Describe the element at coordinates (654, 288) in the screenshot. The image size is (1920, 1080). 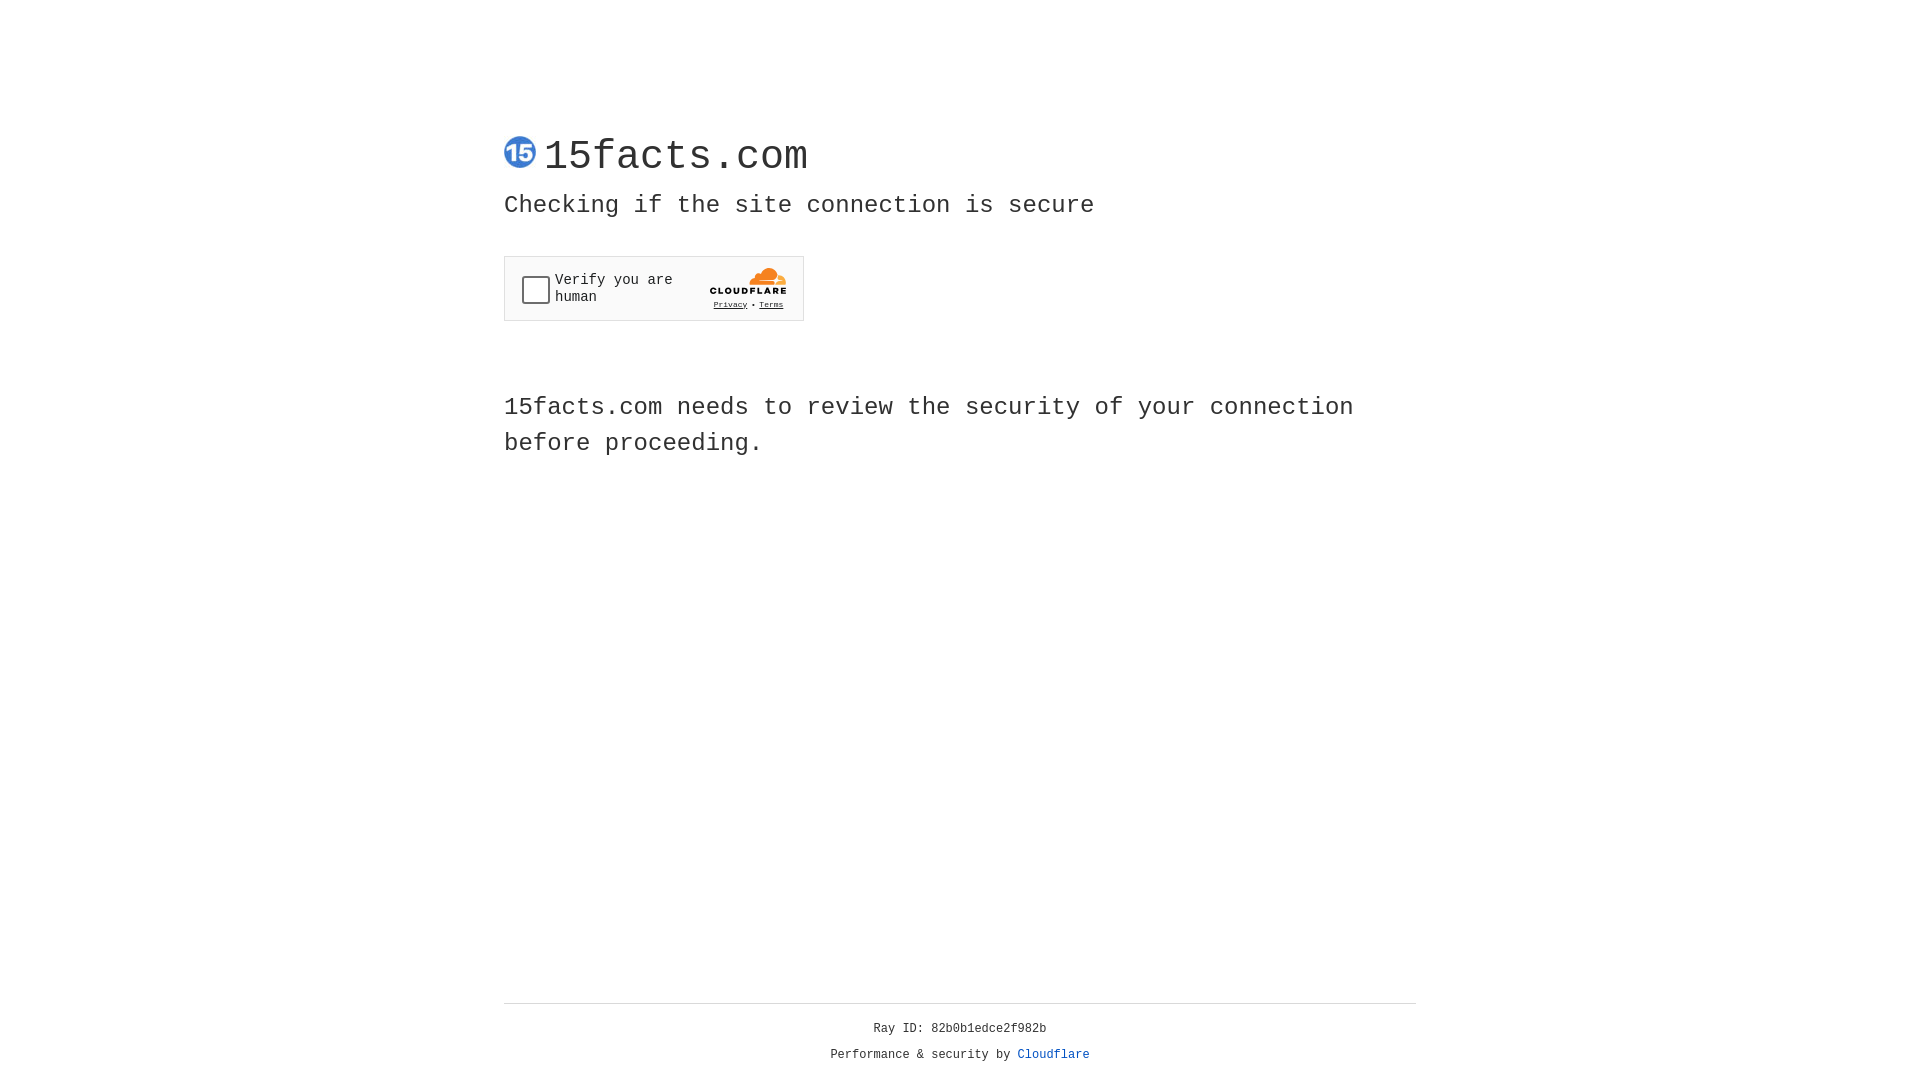
I see `Widget containing a Cloudflare security challenge` at that location.